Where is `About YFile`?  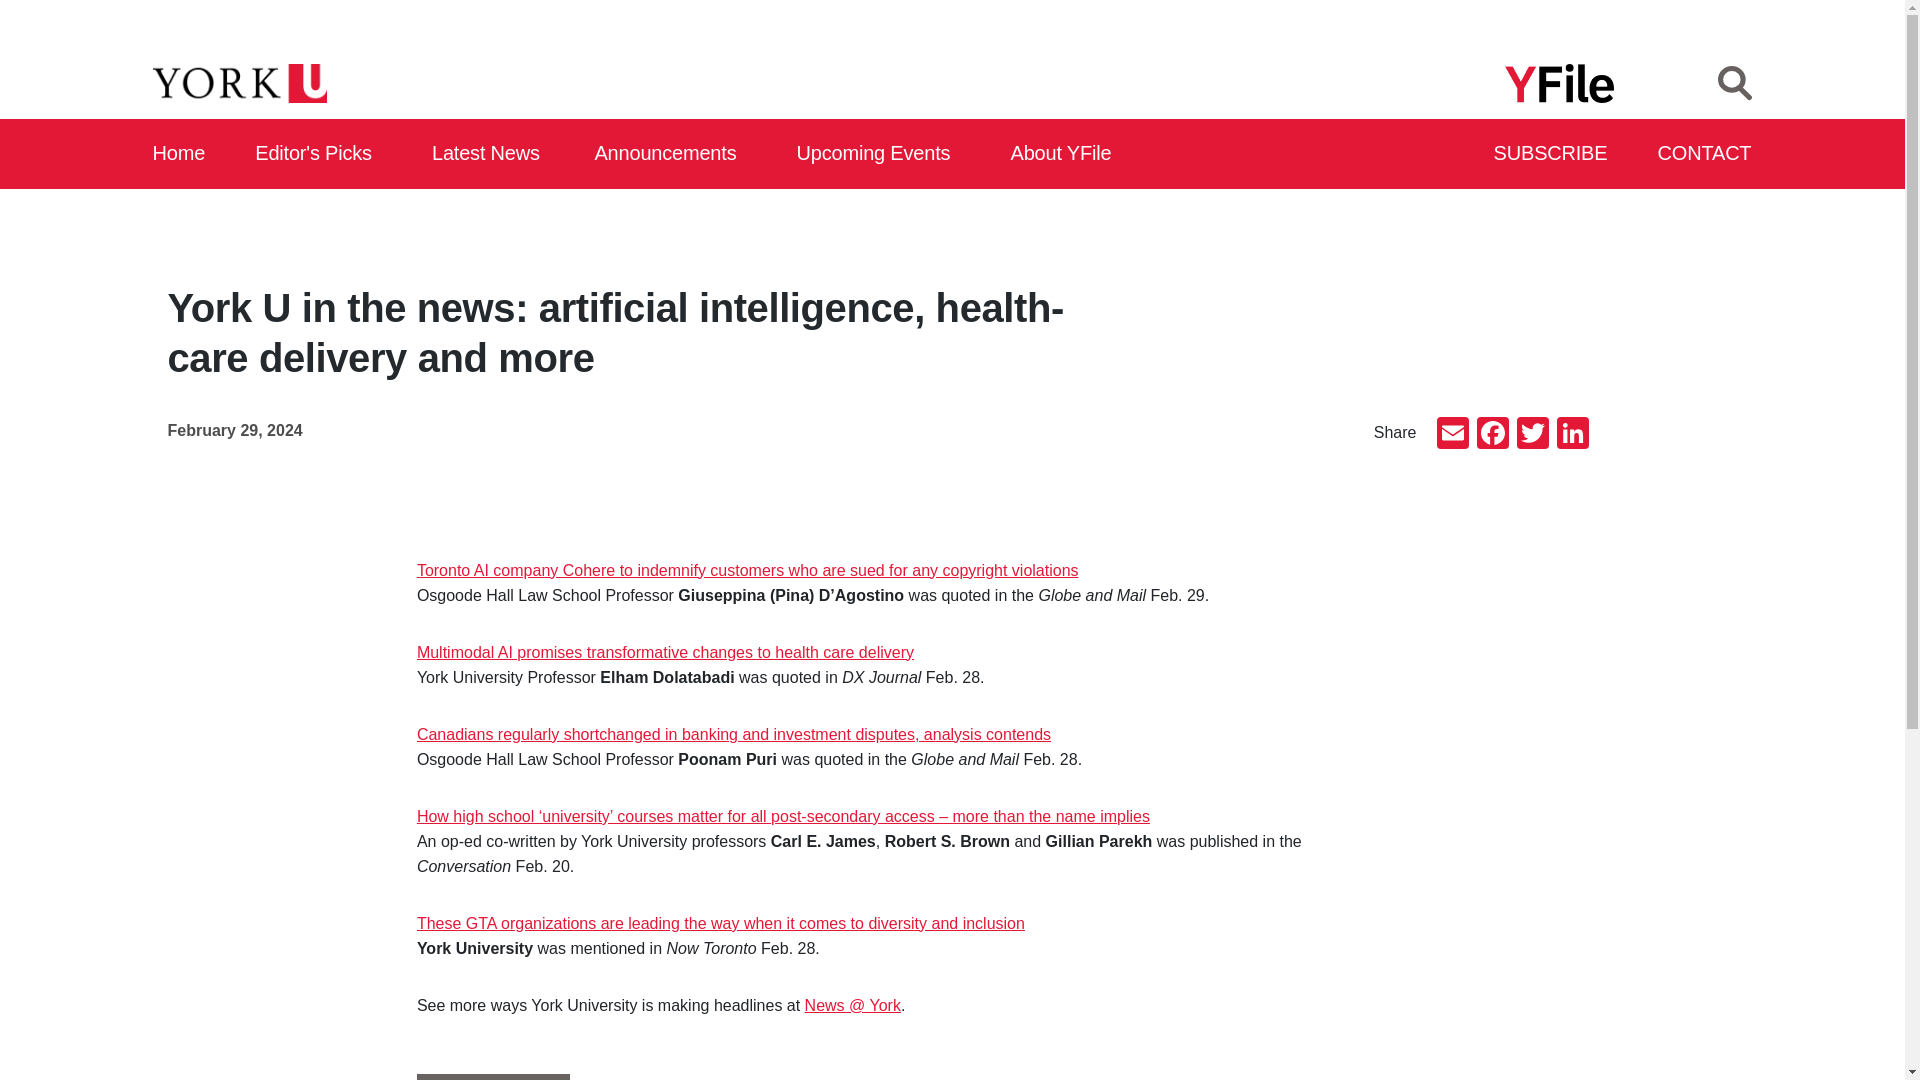 About YFile is located at coordinates (1064, 154).